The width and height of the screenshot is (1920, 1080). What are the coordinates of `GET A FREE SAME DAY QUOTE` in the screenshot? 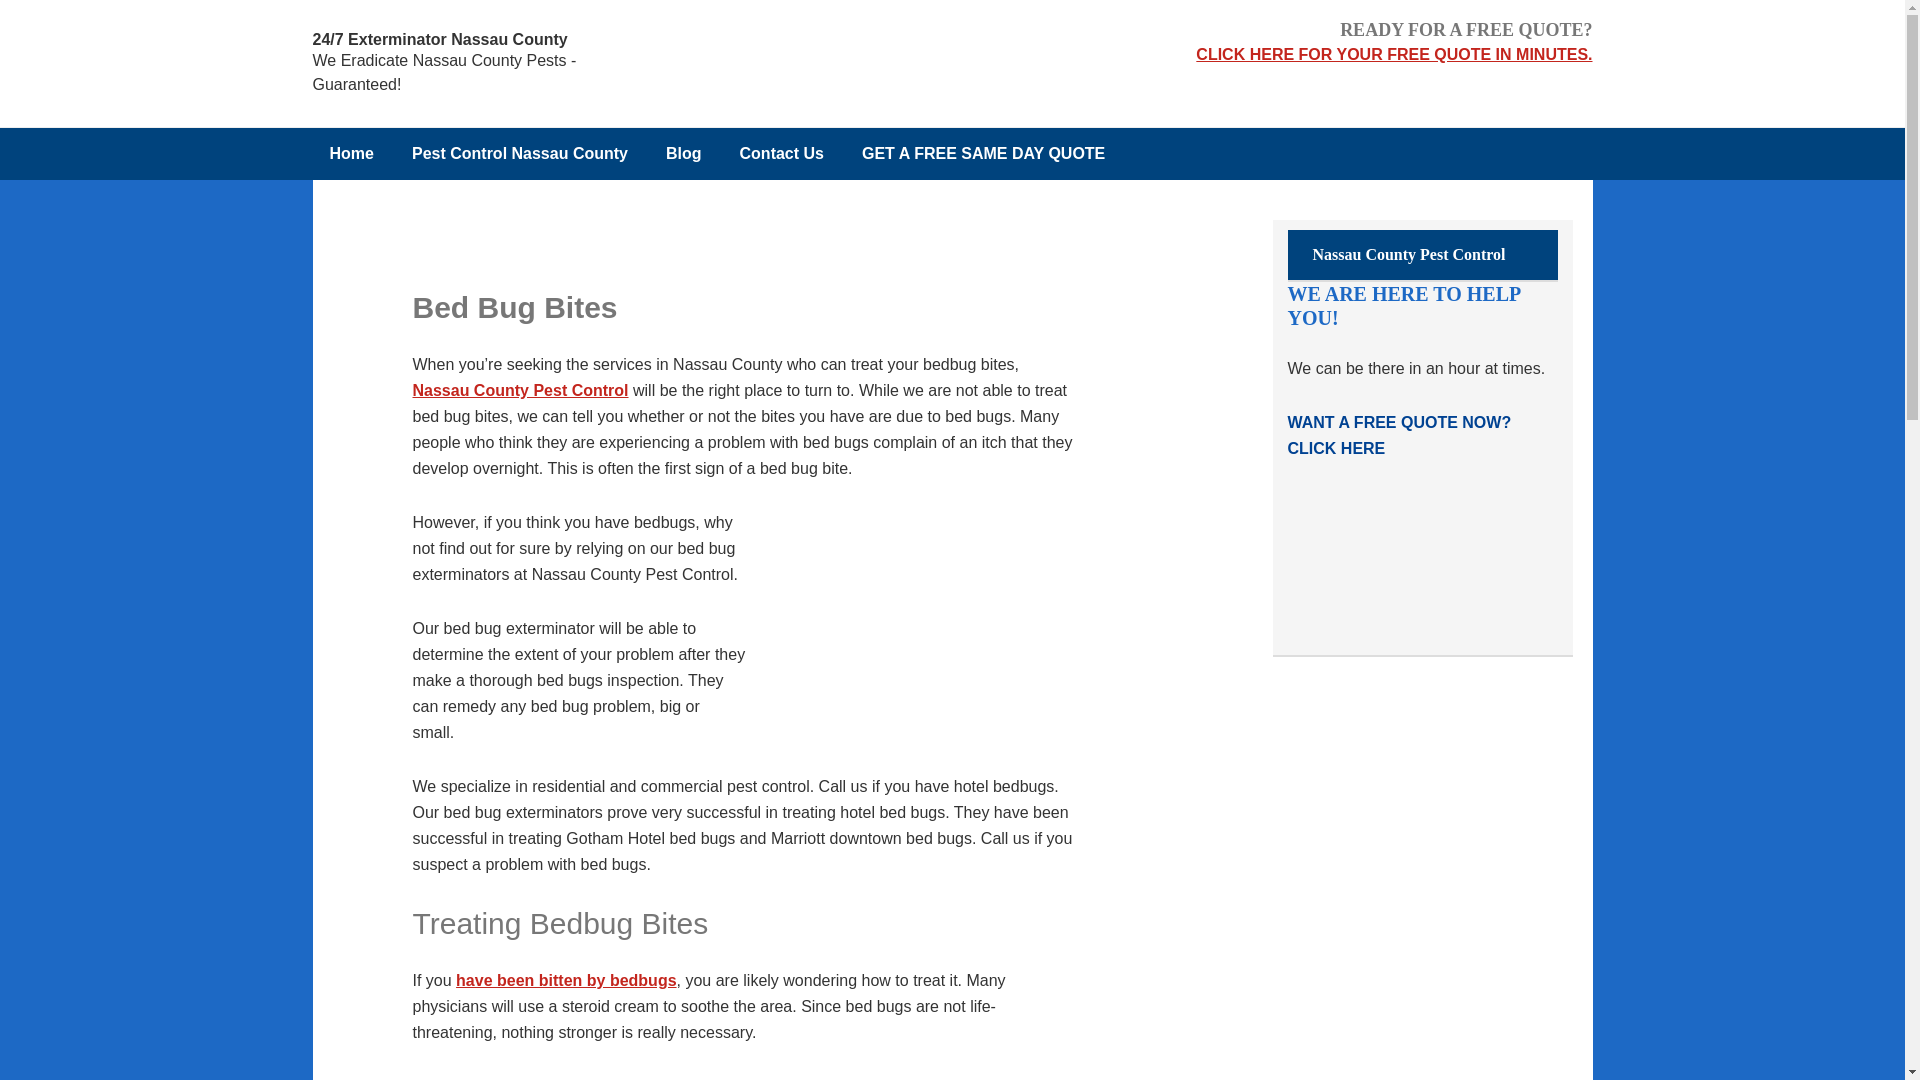 It's located at (982, 154).